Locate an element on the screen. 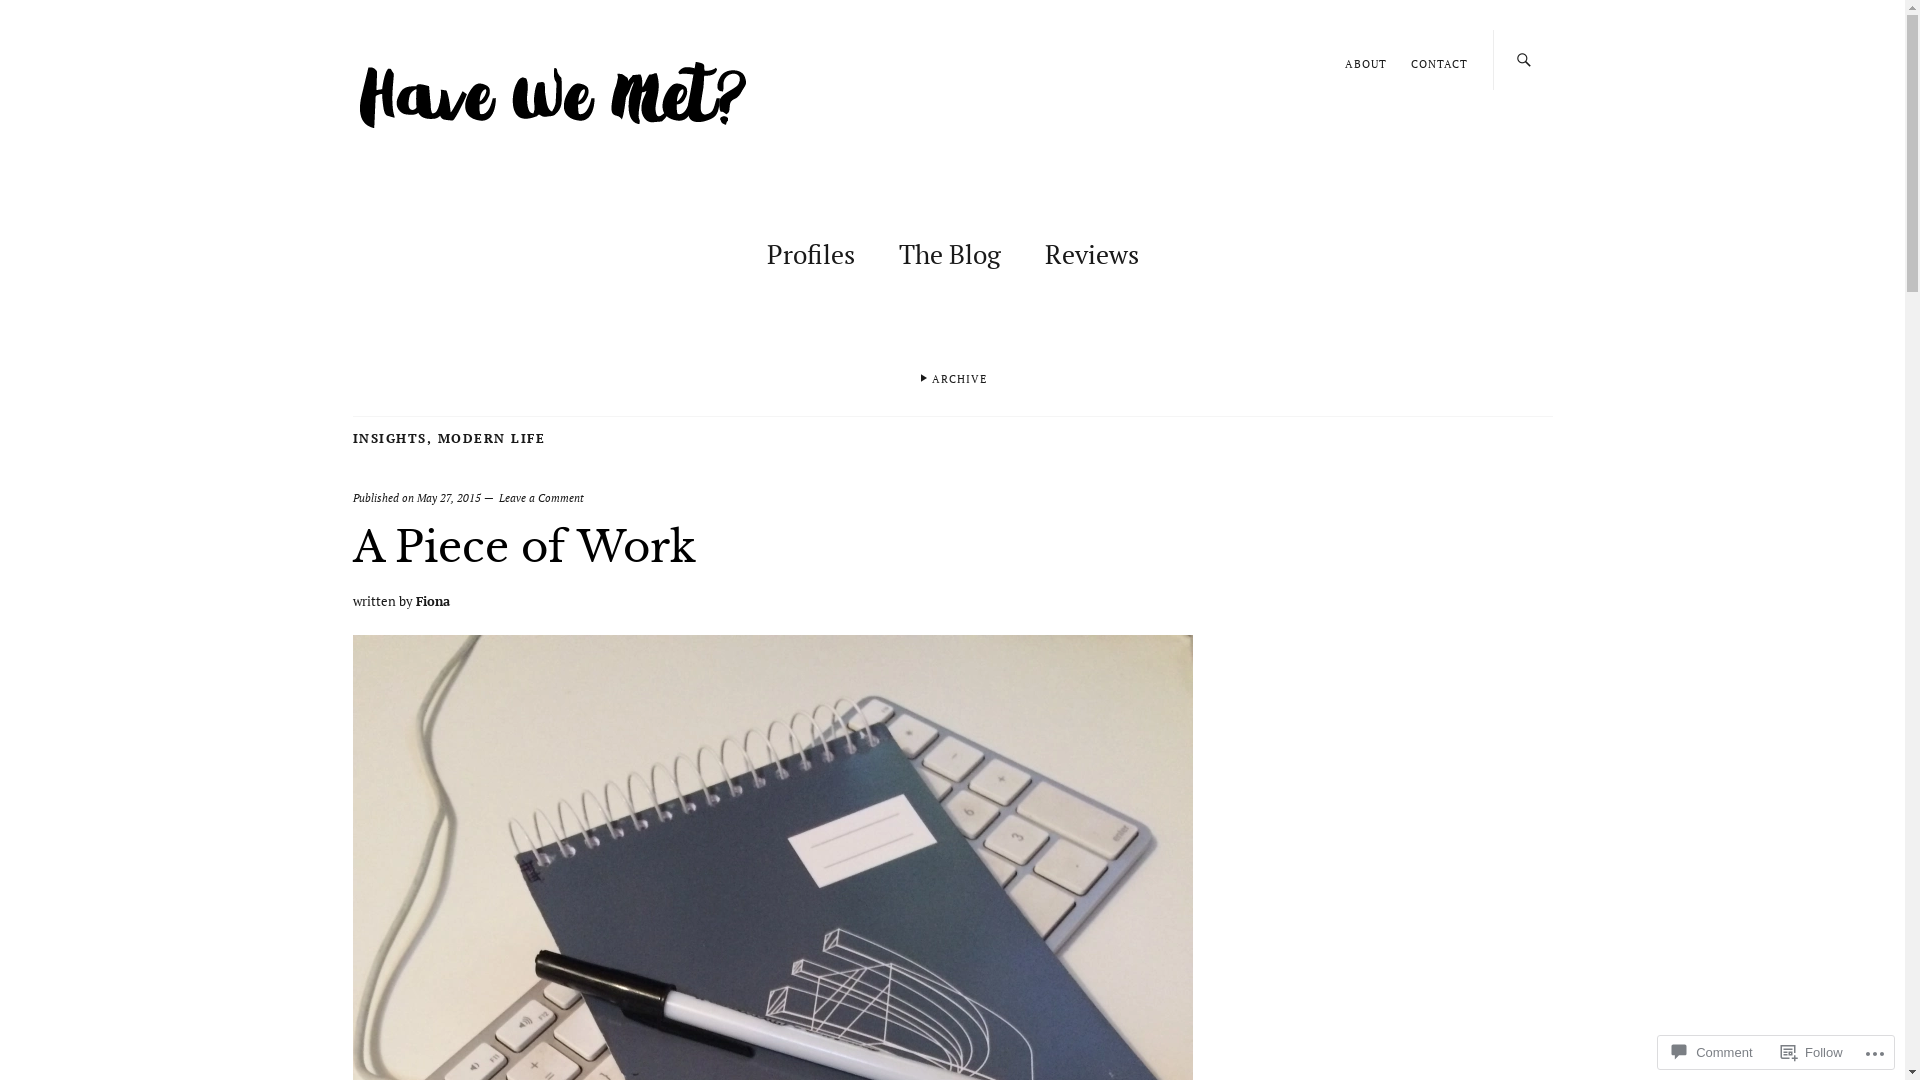 Image resolution: width=1920 pixels, height=1080 pixels. Have we met? is located at coordinates (418, 56).